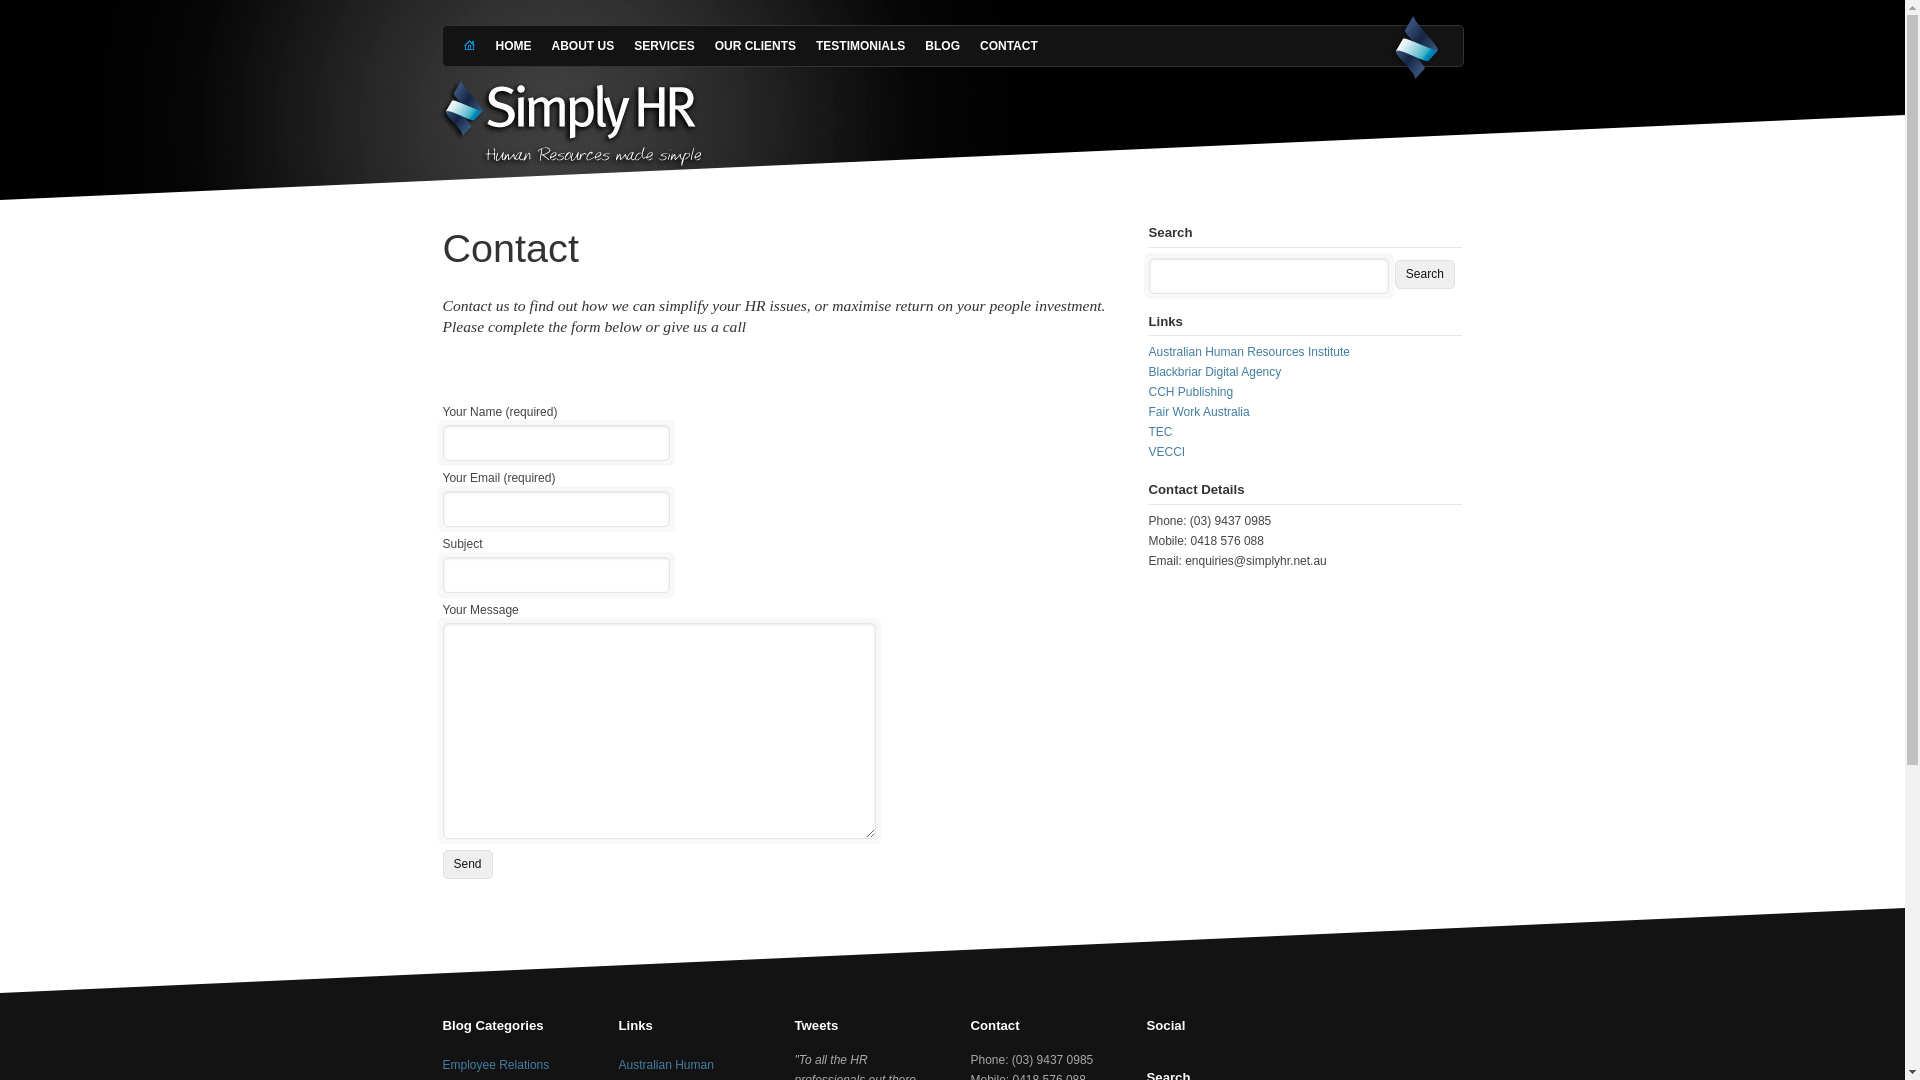 This screenshot has width=1920, height=1080. I want to click on Blackbriar Digital Agency, so click(1214, 372).